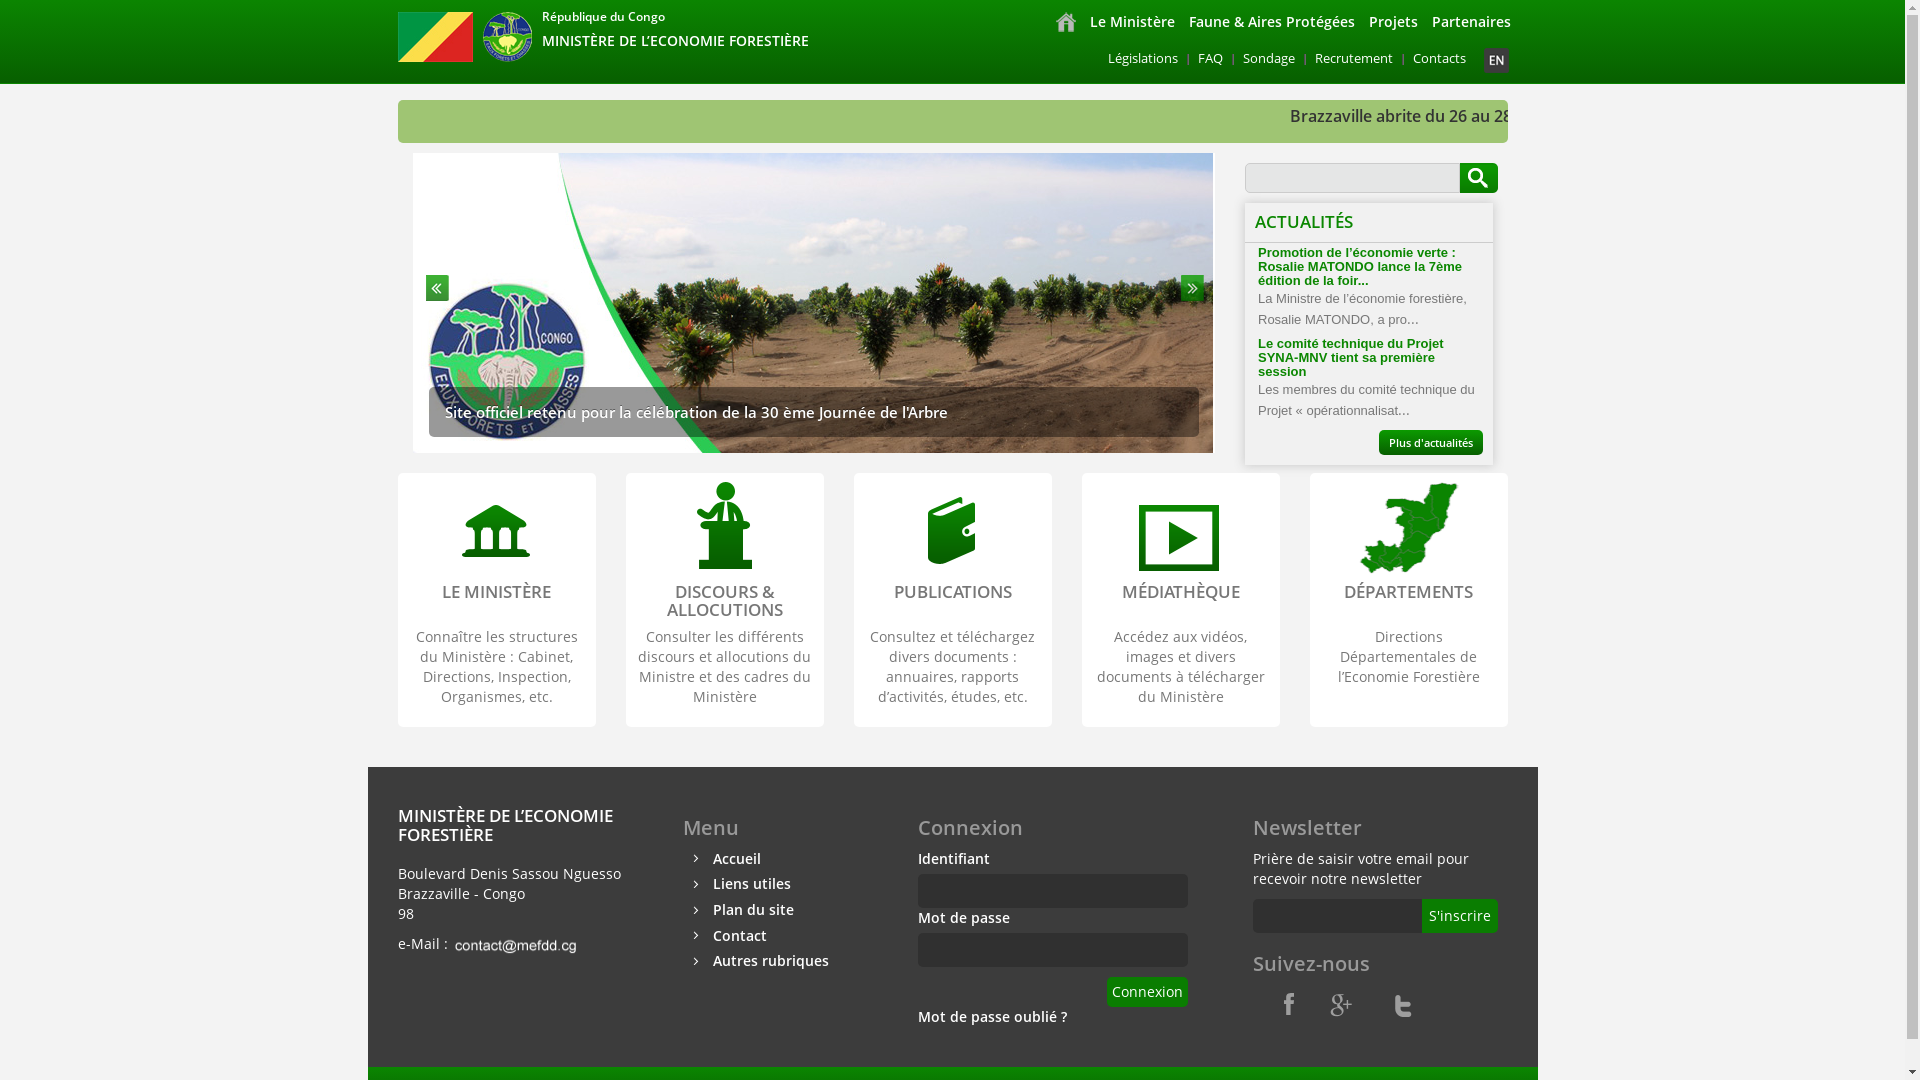 Image resolution: width=1920 pixels, height=1080 pixels. What do you see at coordinates (1269, 58) in the screenshot?
I see `Sondage` at bounding box center [1269, 58].